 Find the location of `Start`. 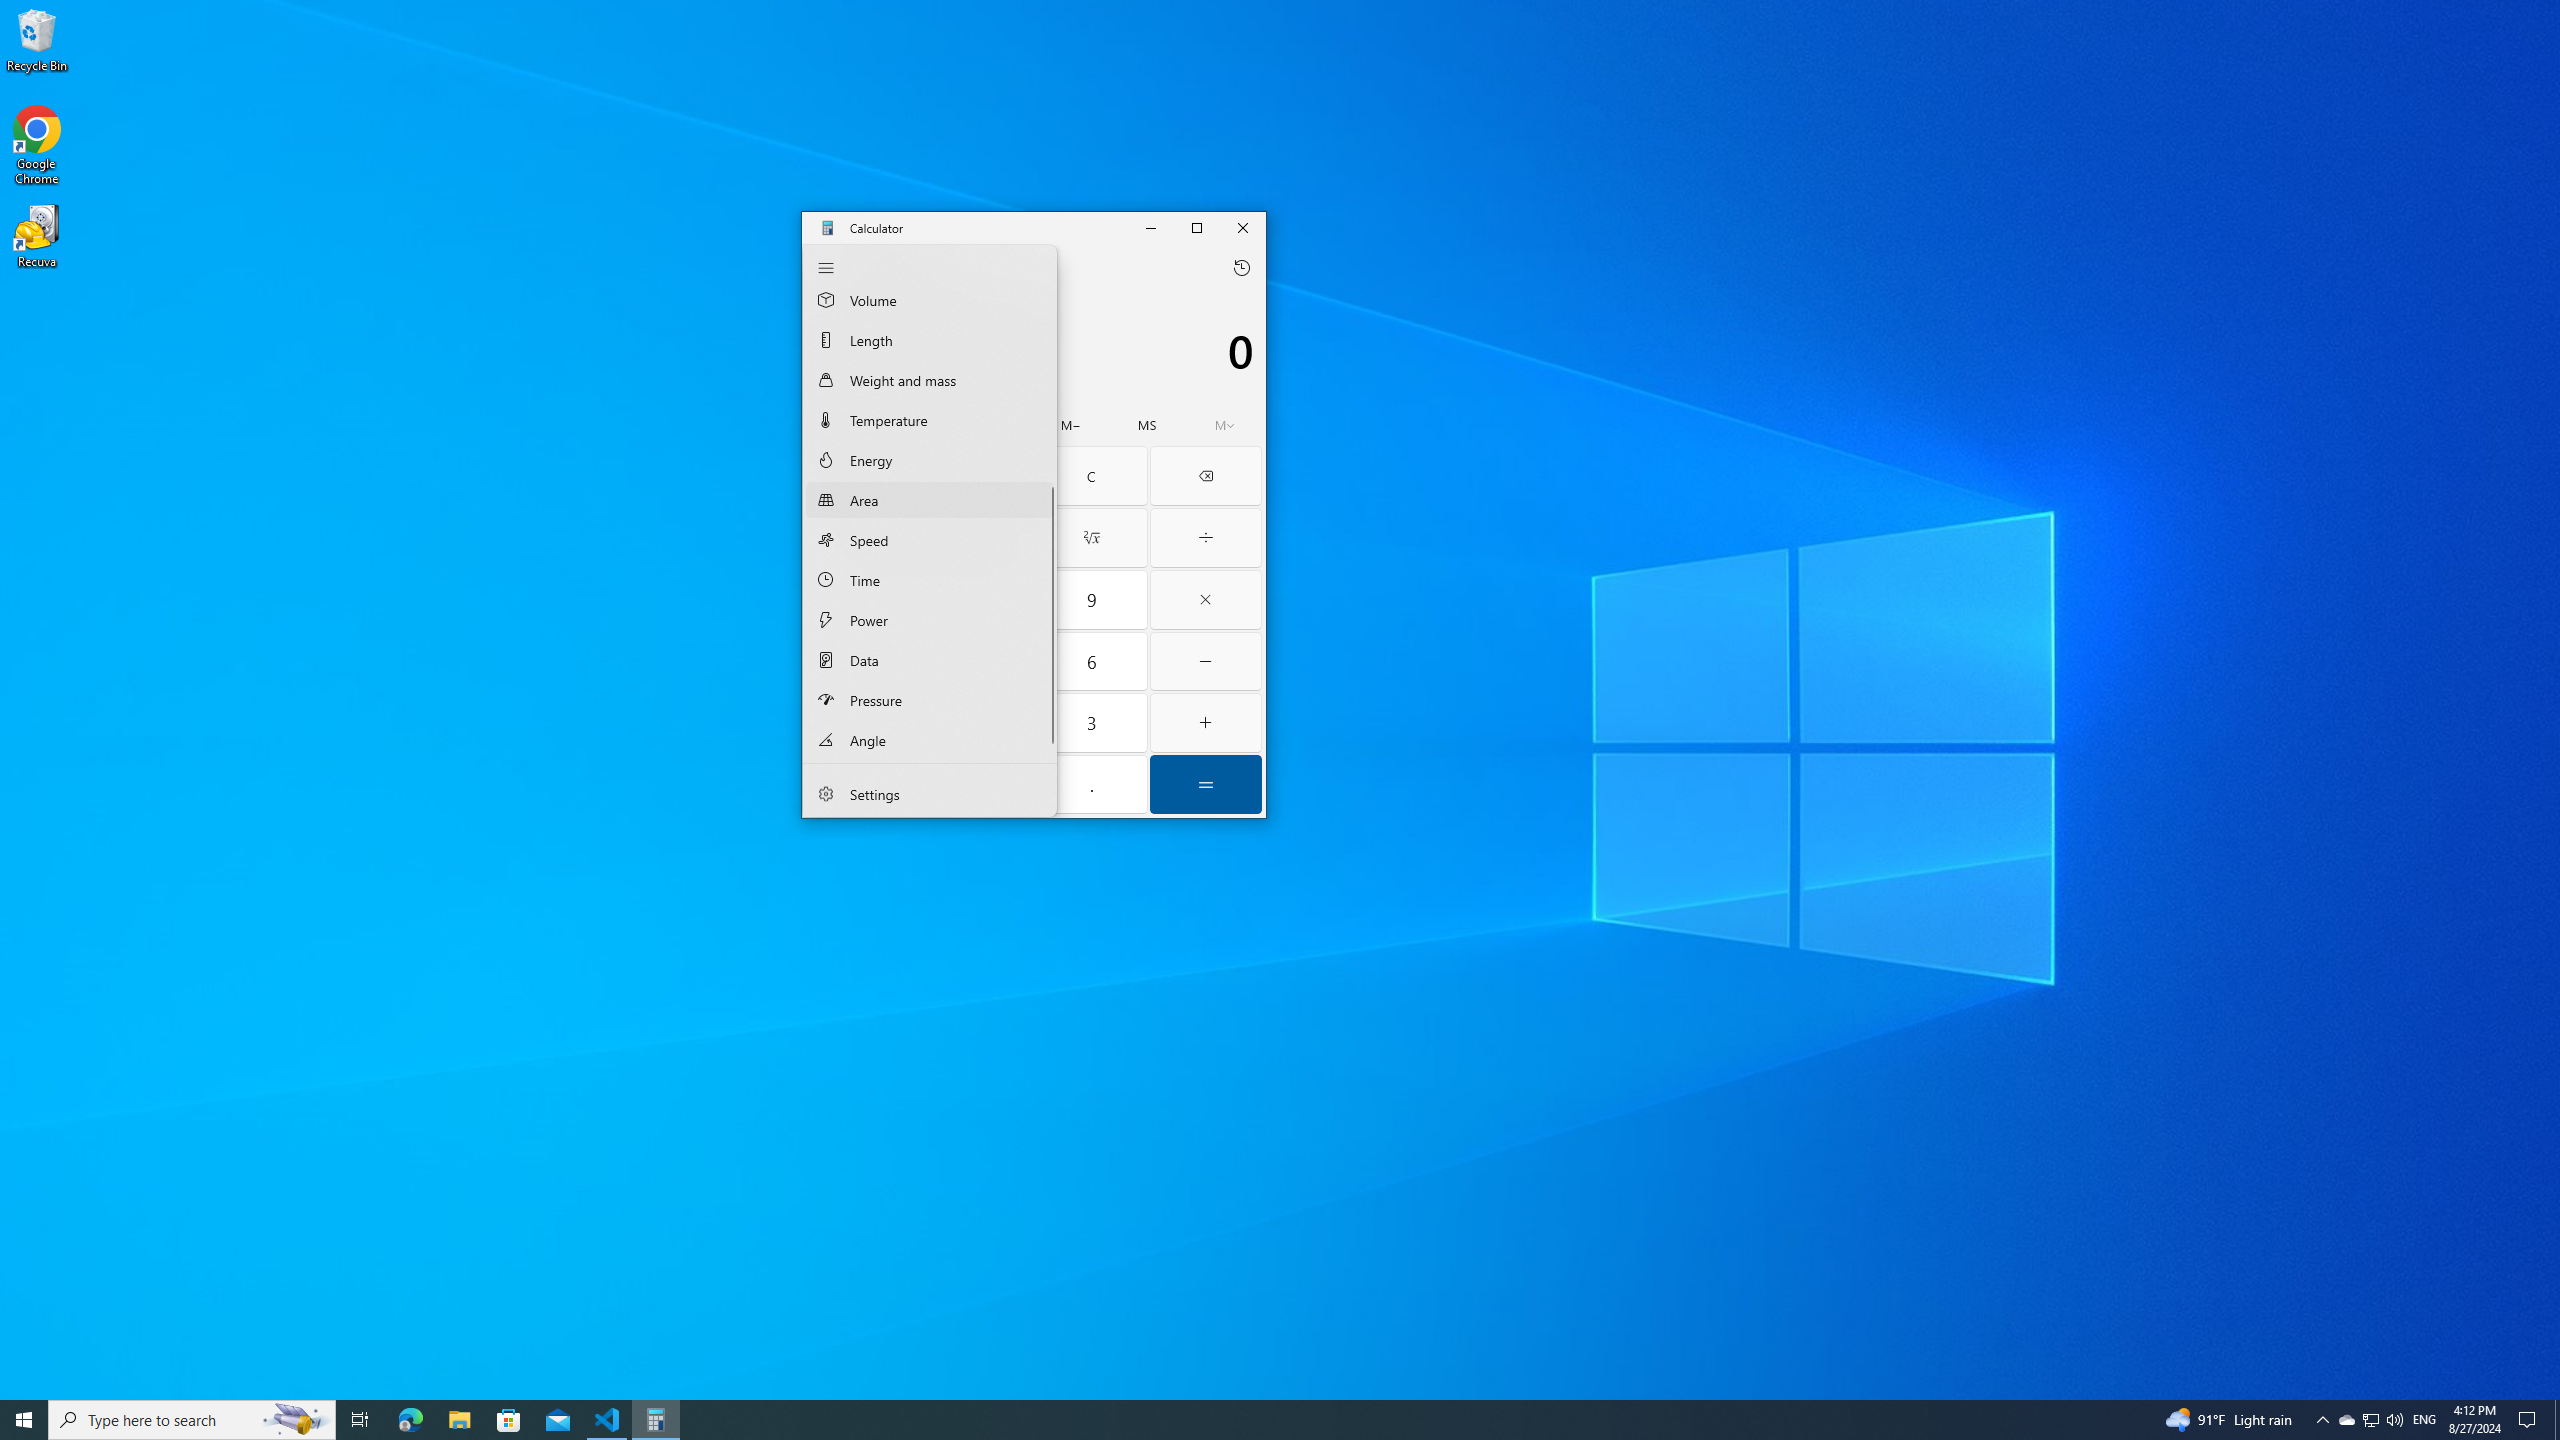

Start is located at coordinates (24, 1420).